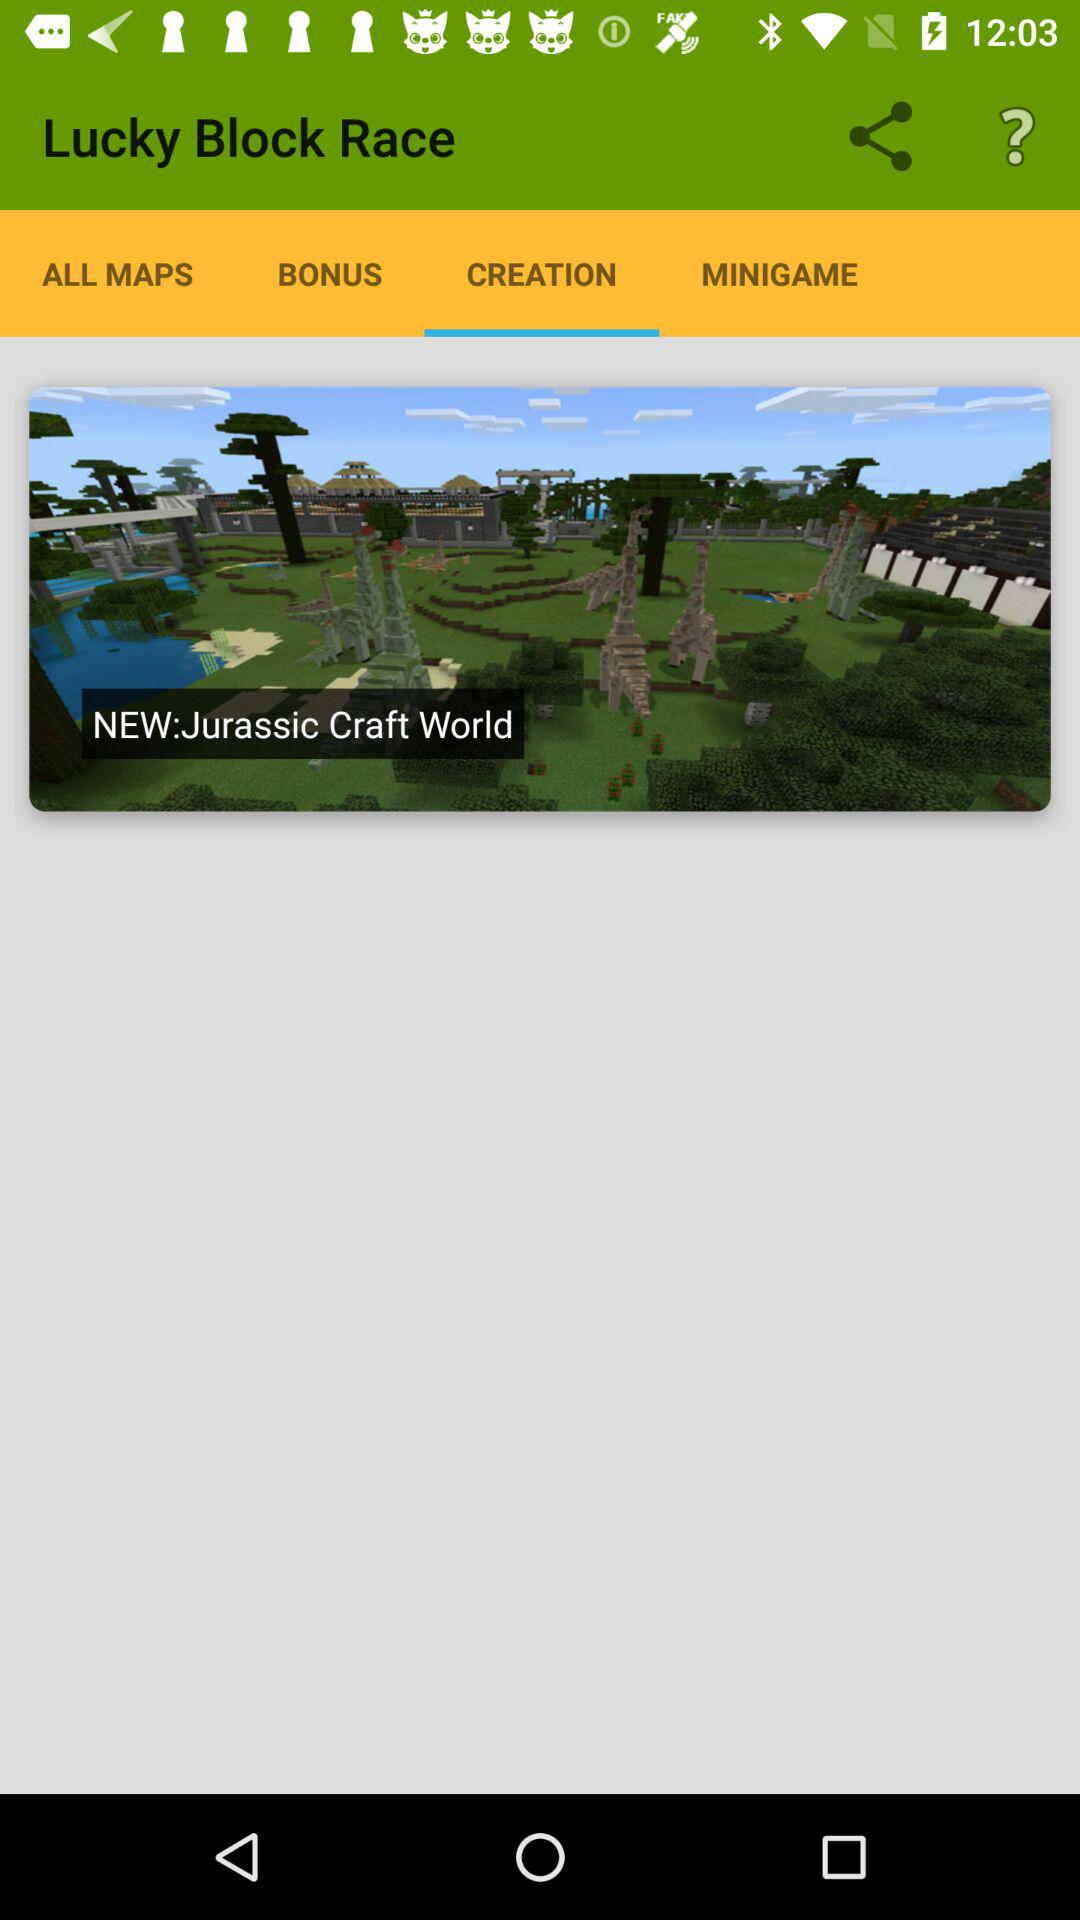 This screenshot has width=1080, height=1920. I want to click on select icon below lucky block race, so click(118, 273).